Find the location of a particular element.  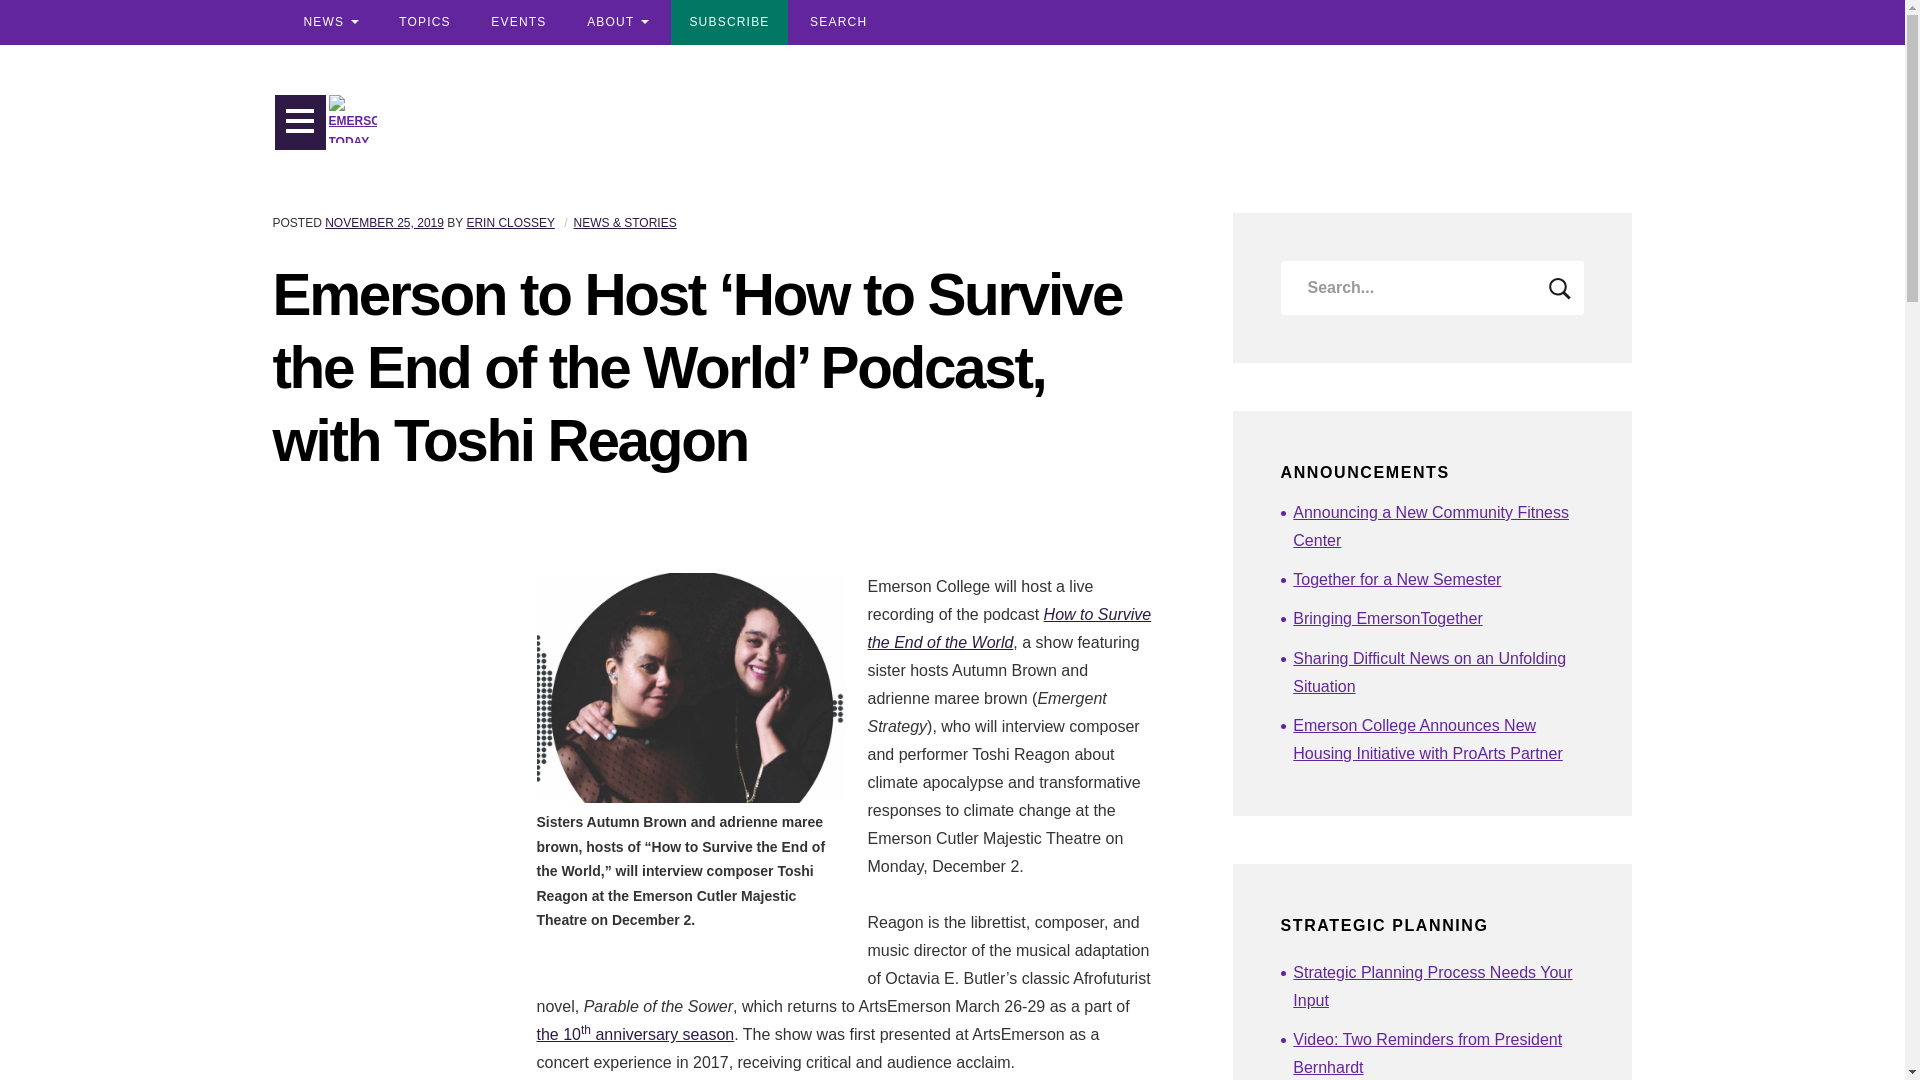

How to Survive the End of the World is located at coordinates (1010, 628).